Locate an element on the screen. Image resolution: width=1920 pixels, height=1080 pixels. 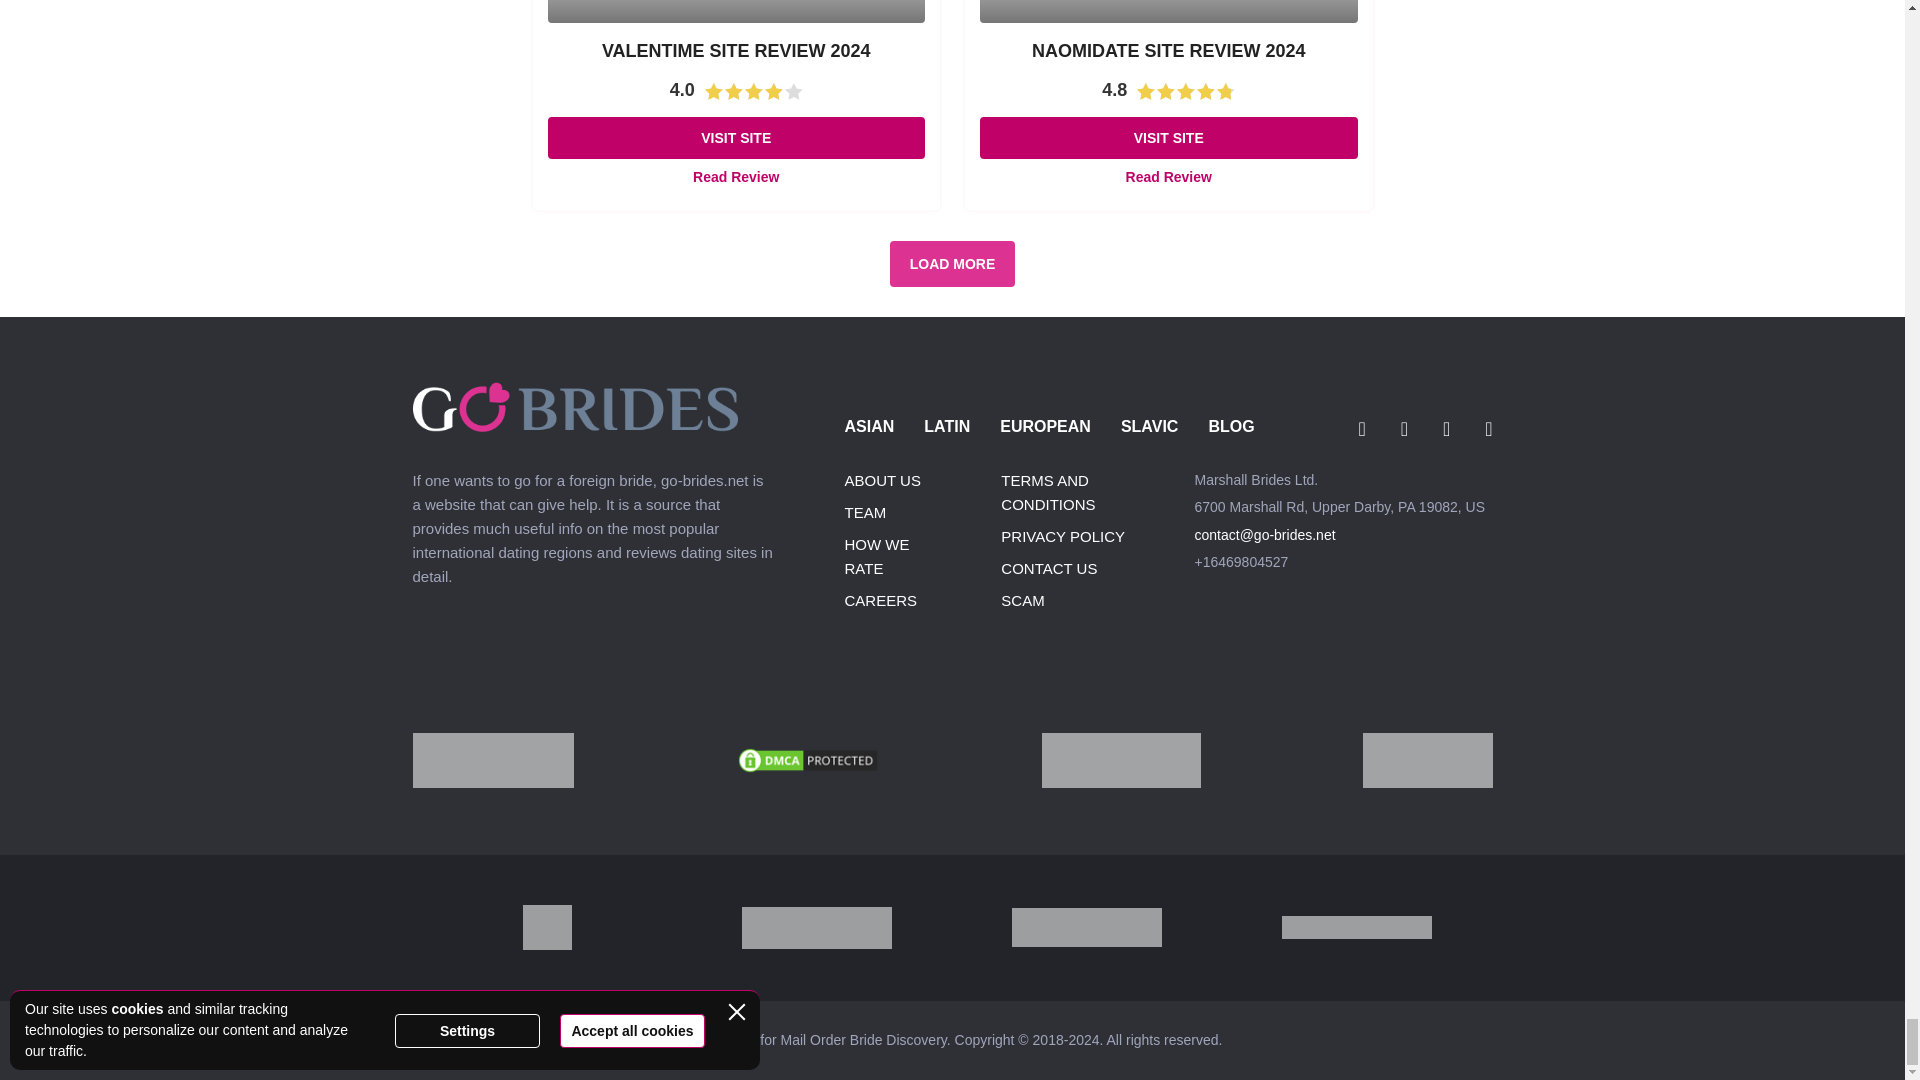
DMCA.com Protection Status is located at coordinates (807, 769).